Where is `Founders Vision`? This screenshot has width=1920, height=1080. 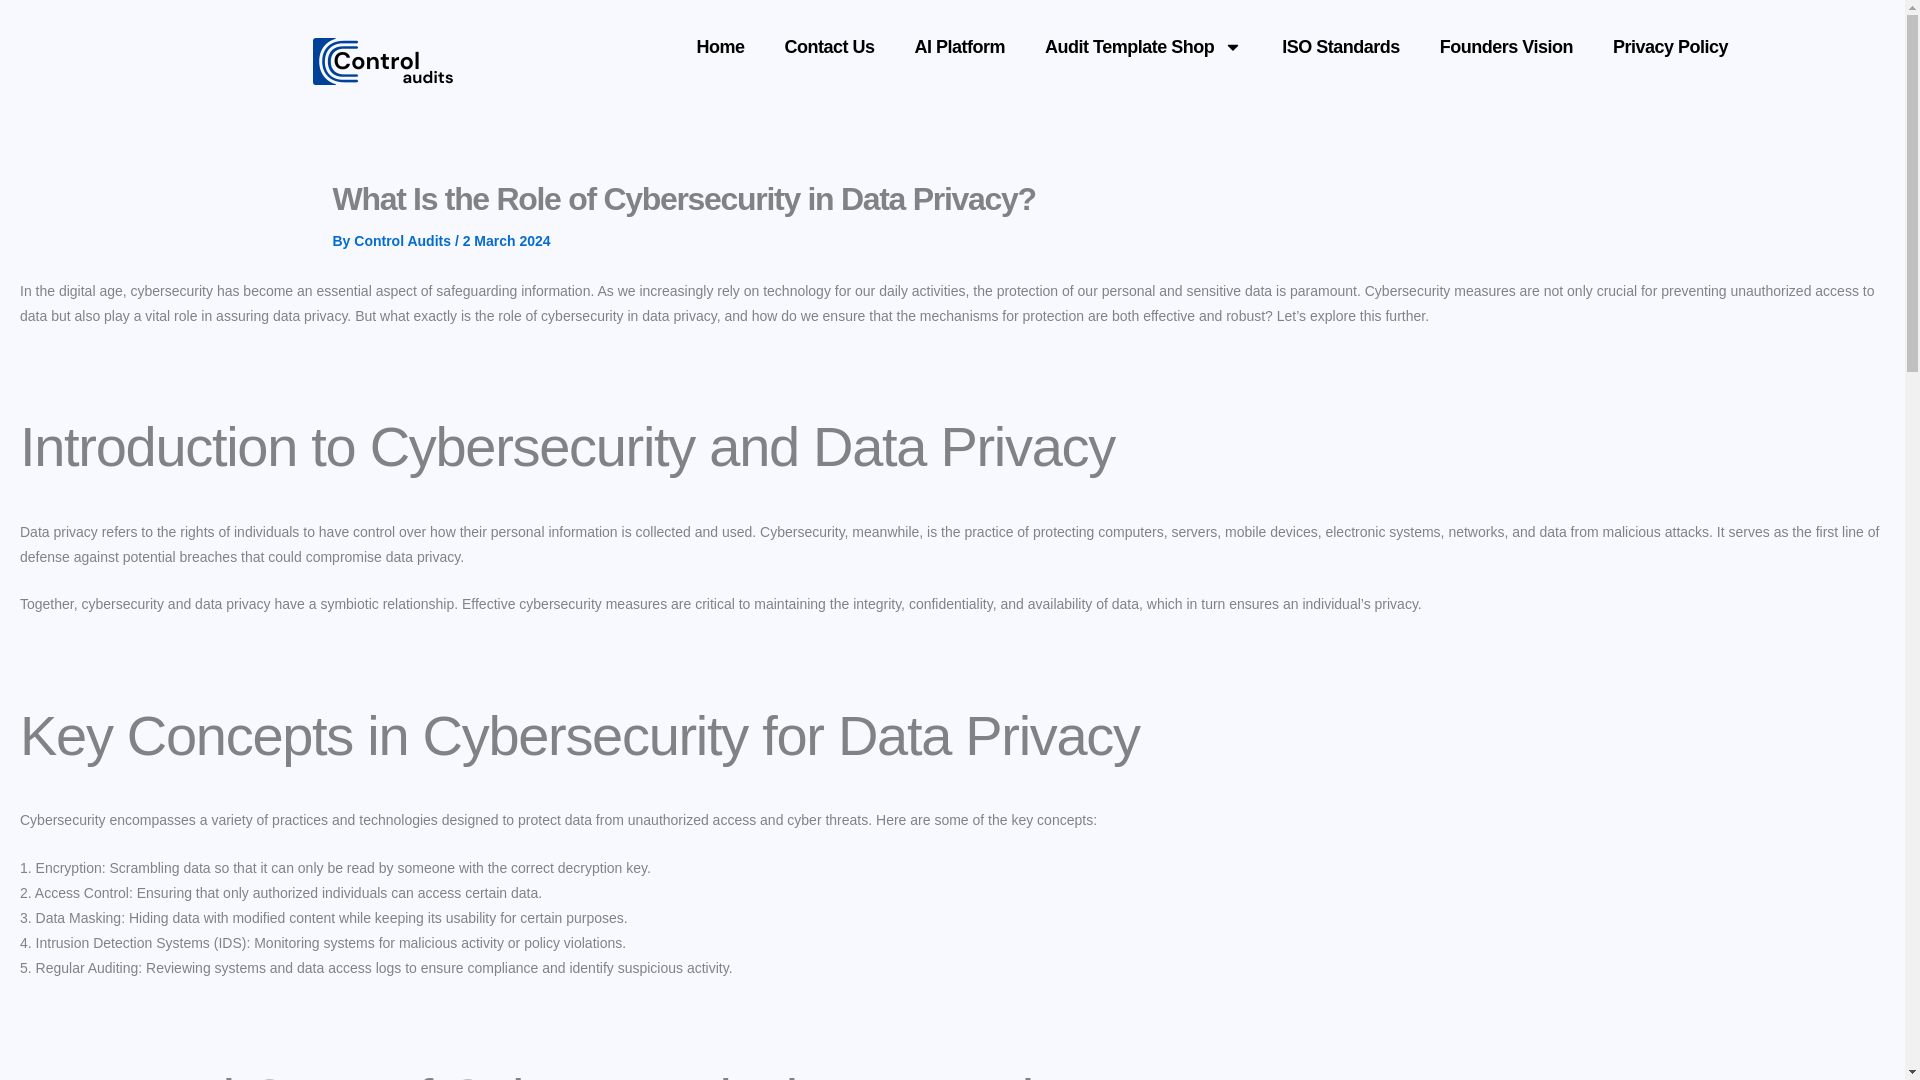
Founders Vision is located at coordinates (1506, 46).